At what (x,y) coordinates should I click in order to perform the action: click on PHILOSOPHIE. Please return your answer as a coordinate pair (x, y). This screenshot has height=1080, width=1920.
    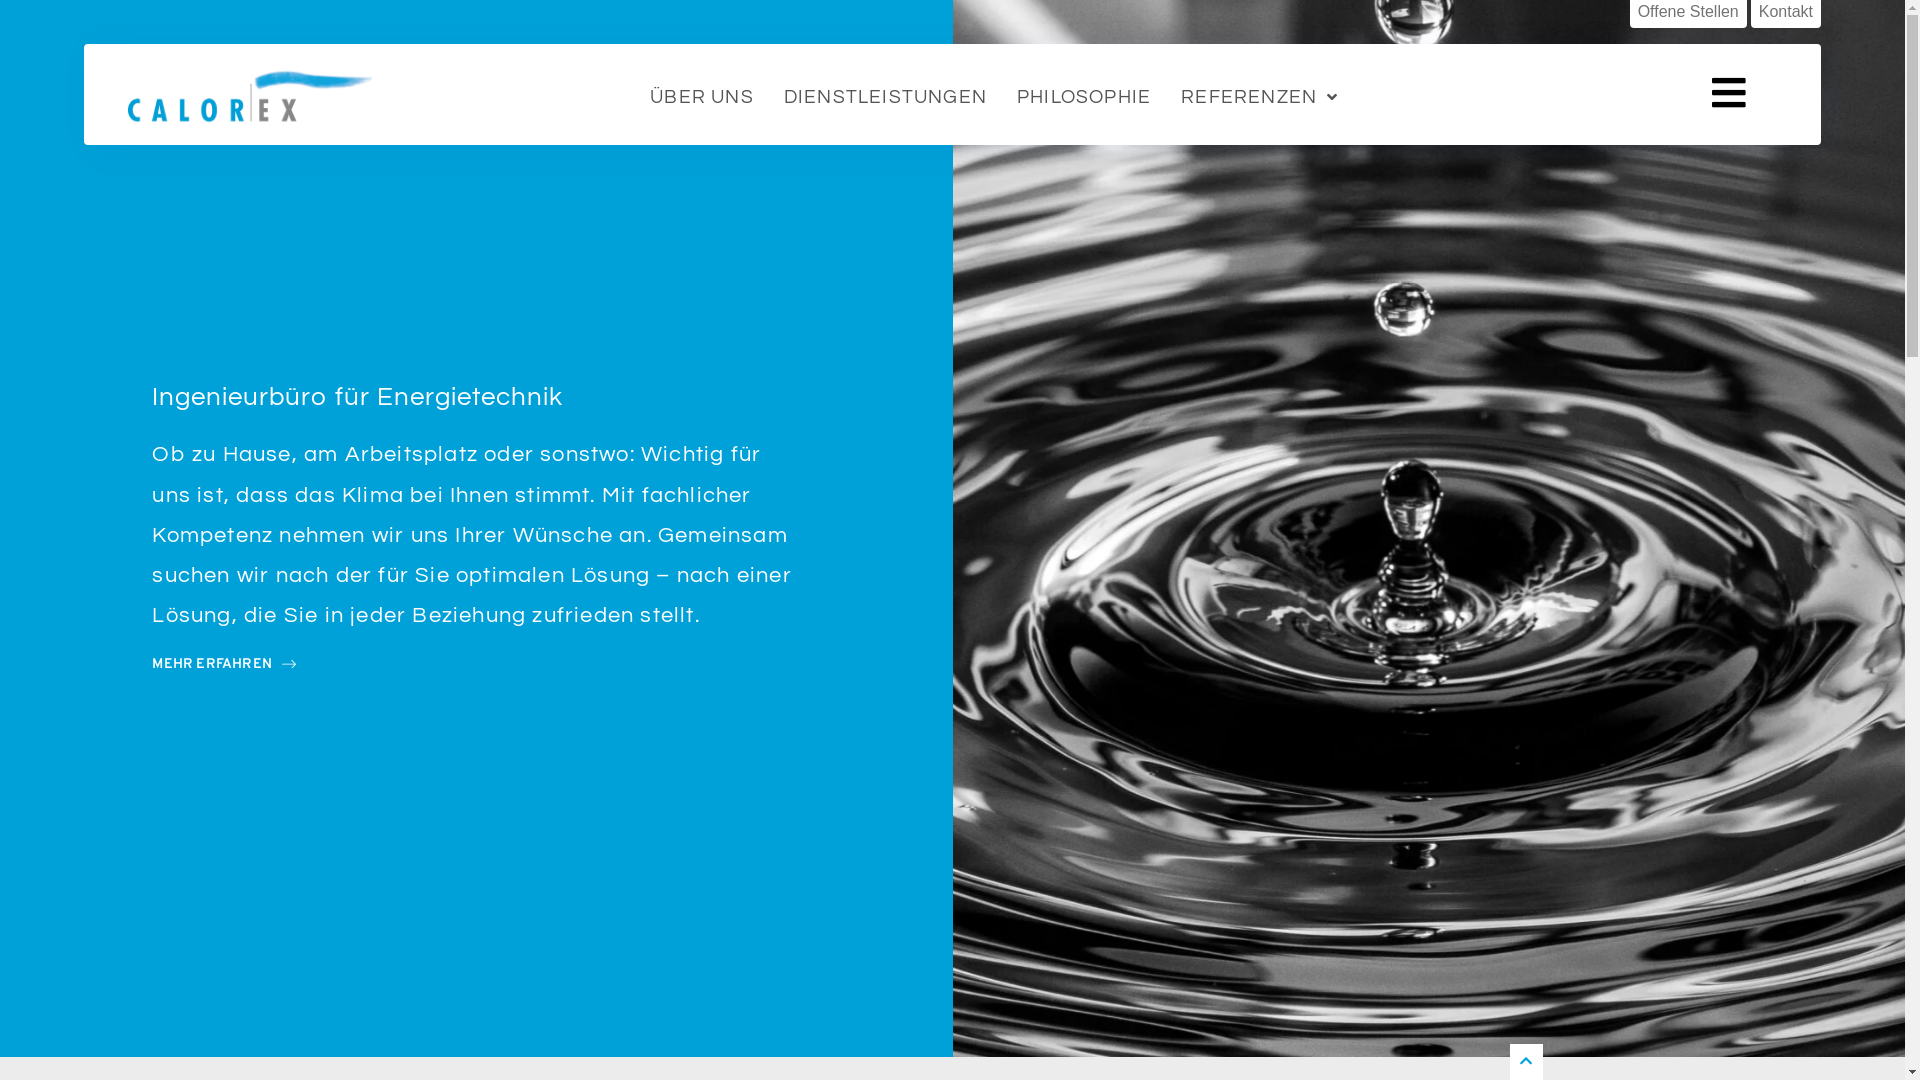
    Looking at the image, I should click on (1084, 100).